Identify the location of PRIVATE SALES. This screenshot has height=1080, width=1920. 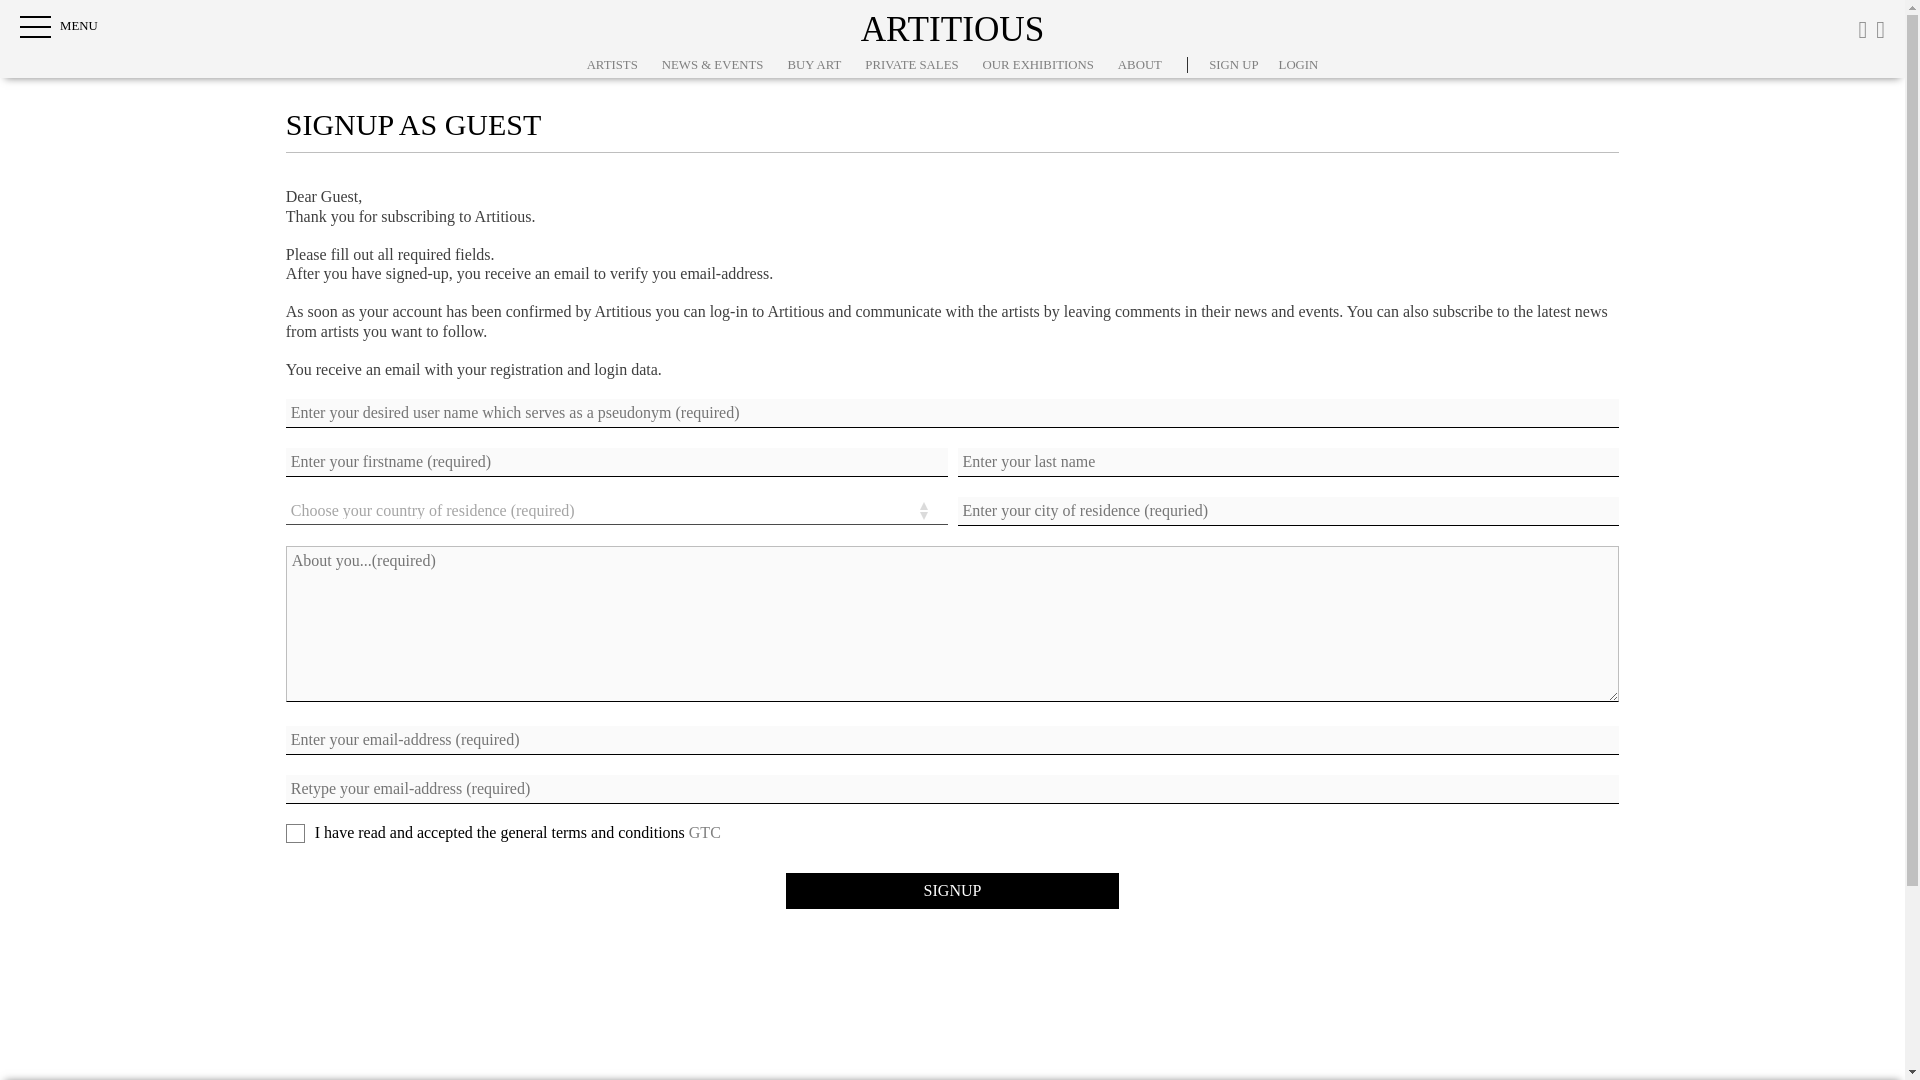
(912, 65).